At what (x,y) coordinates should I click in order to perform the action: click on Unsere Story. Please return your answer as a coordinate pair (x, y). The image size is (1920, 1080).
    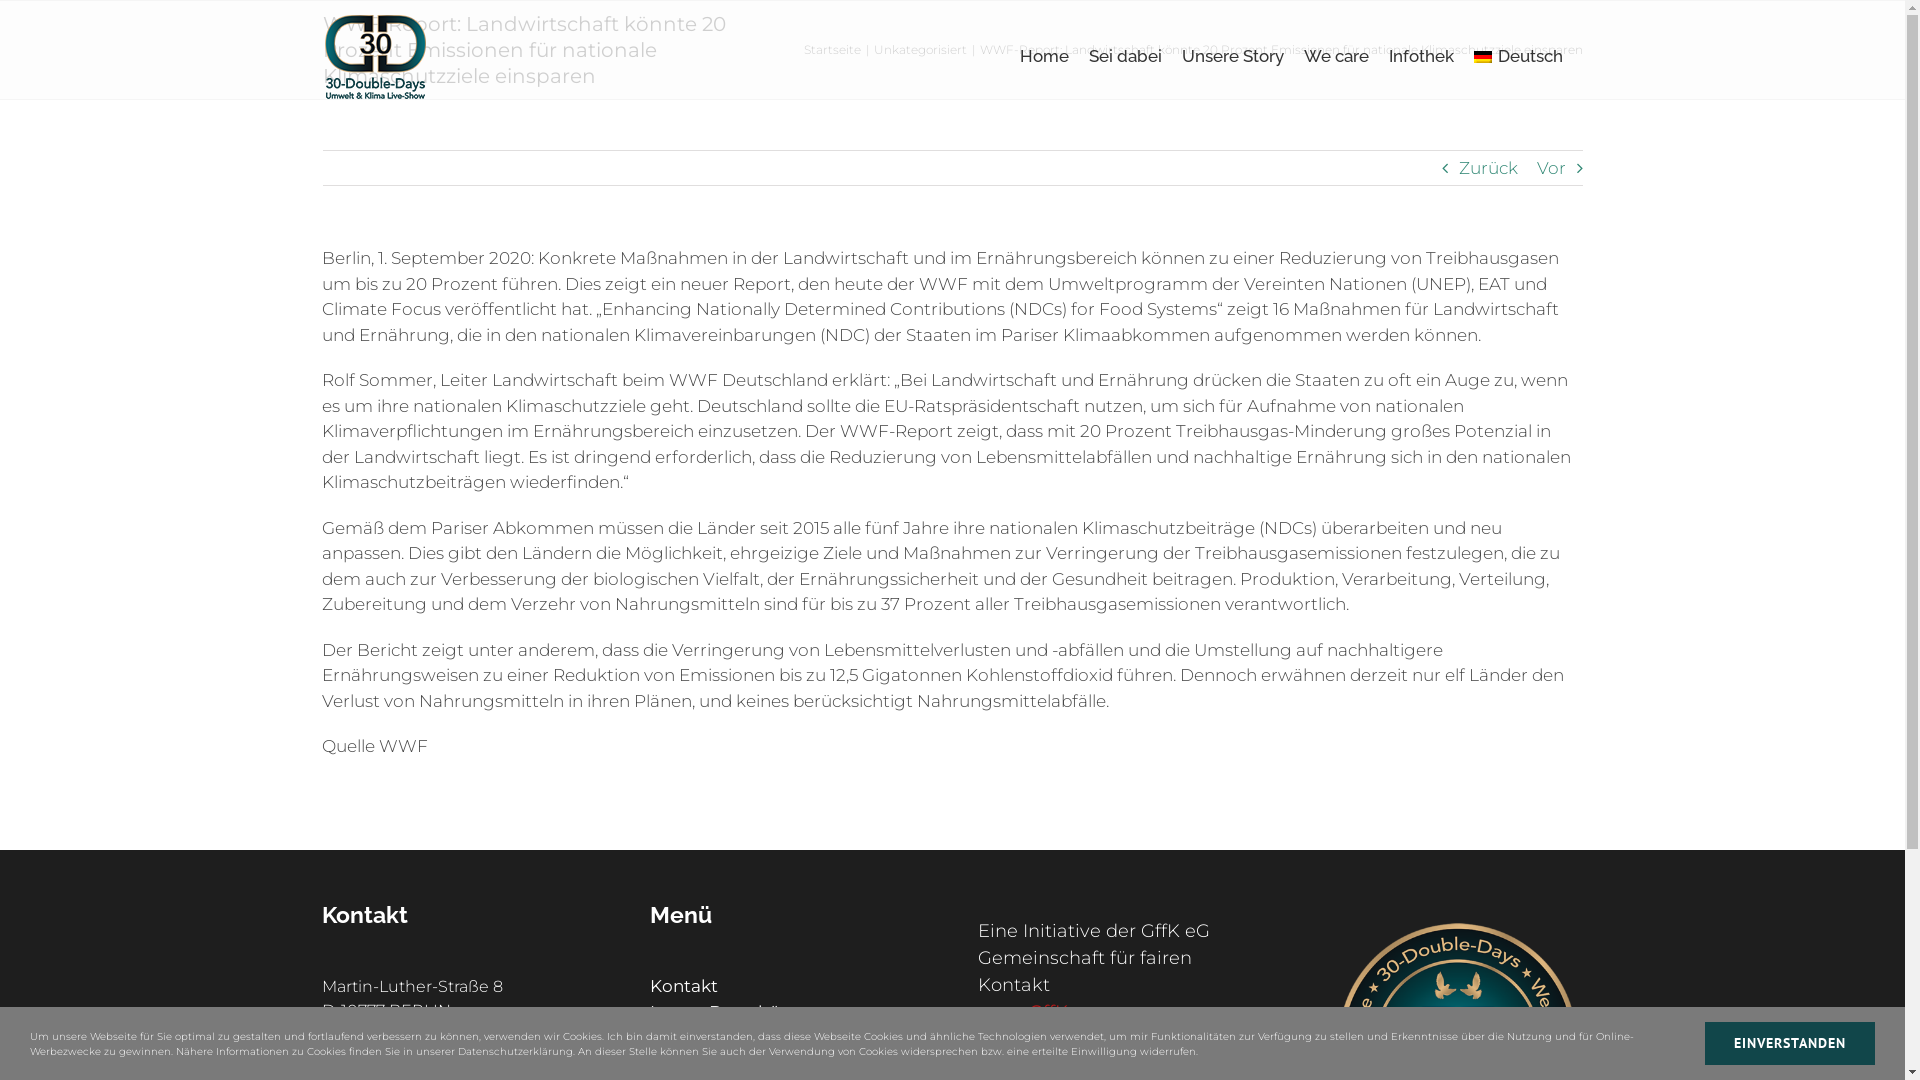
    Looking at the image, I should click on (1233, 55).